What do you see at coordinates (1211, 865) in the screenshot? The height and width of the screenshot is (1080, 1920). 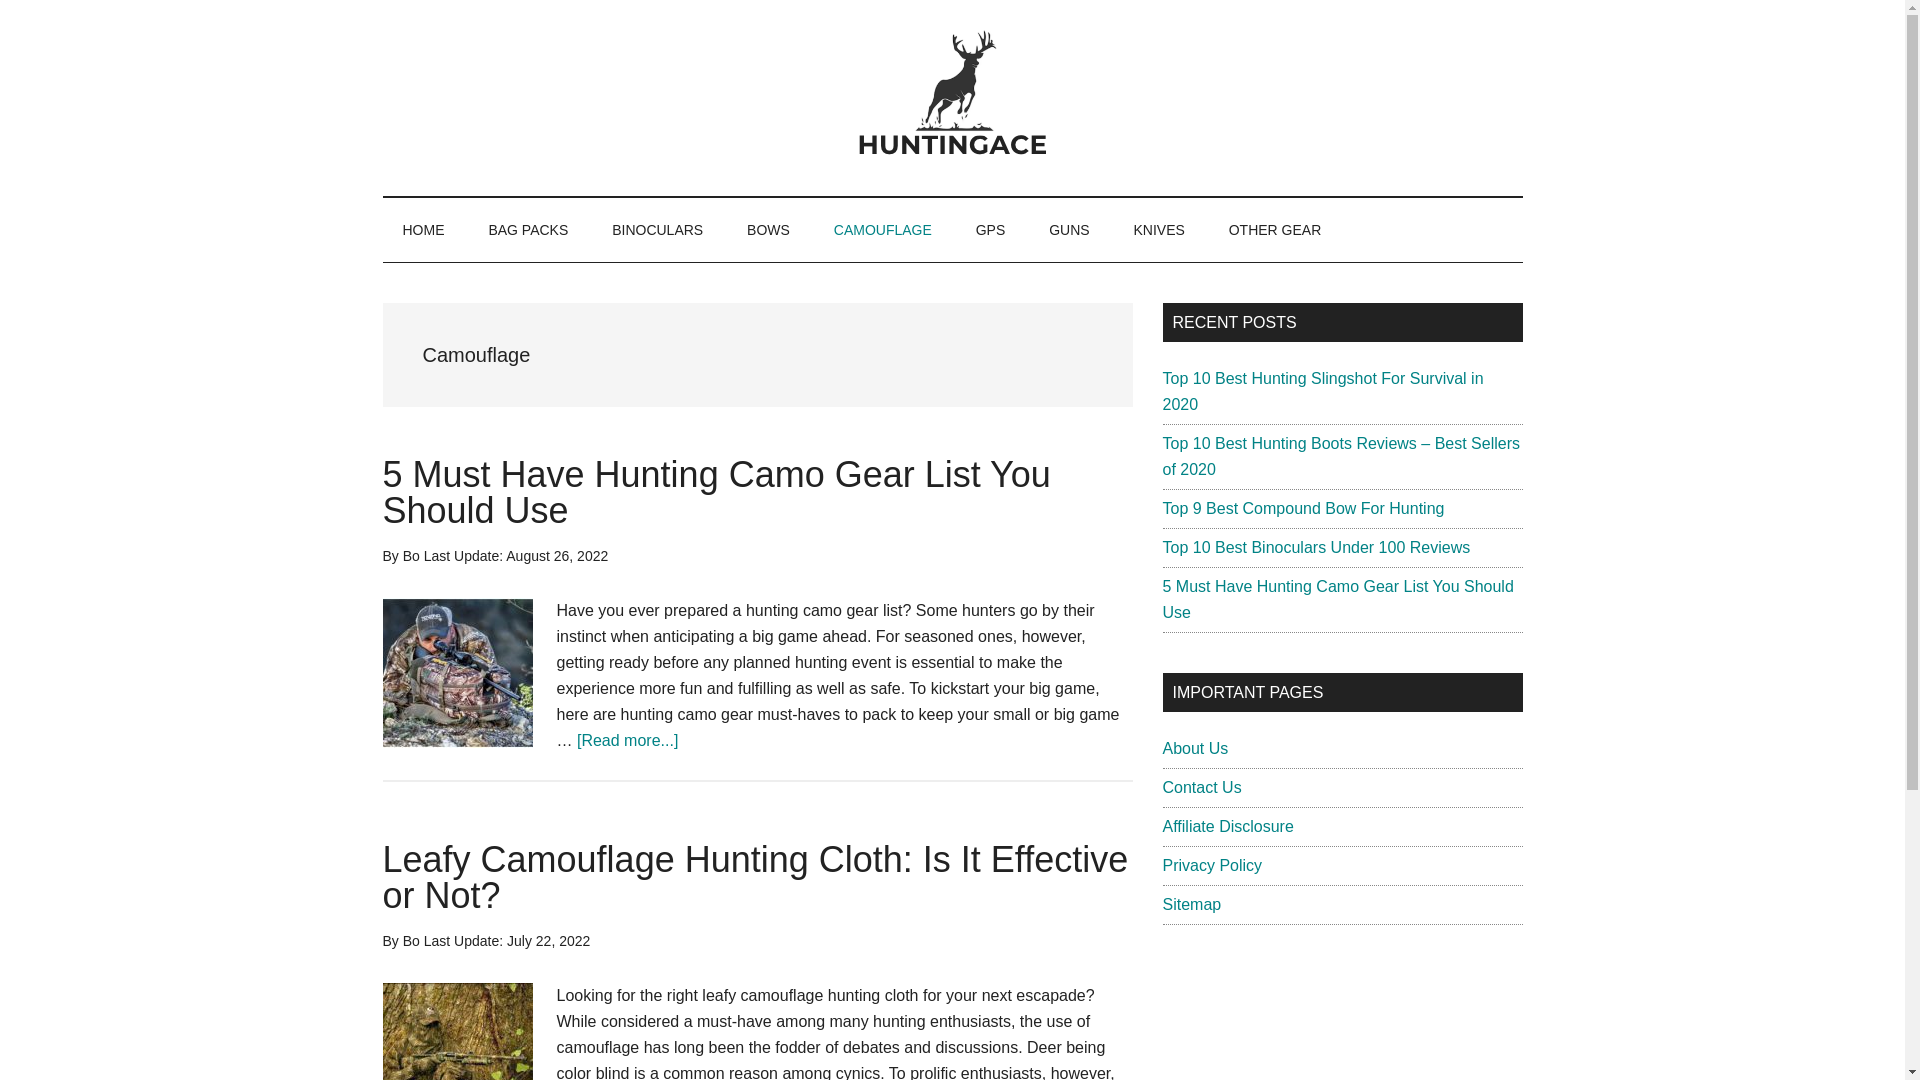 I see `Privacy Policy` at bounding box center [1211, 865].